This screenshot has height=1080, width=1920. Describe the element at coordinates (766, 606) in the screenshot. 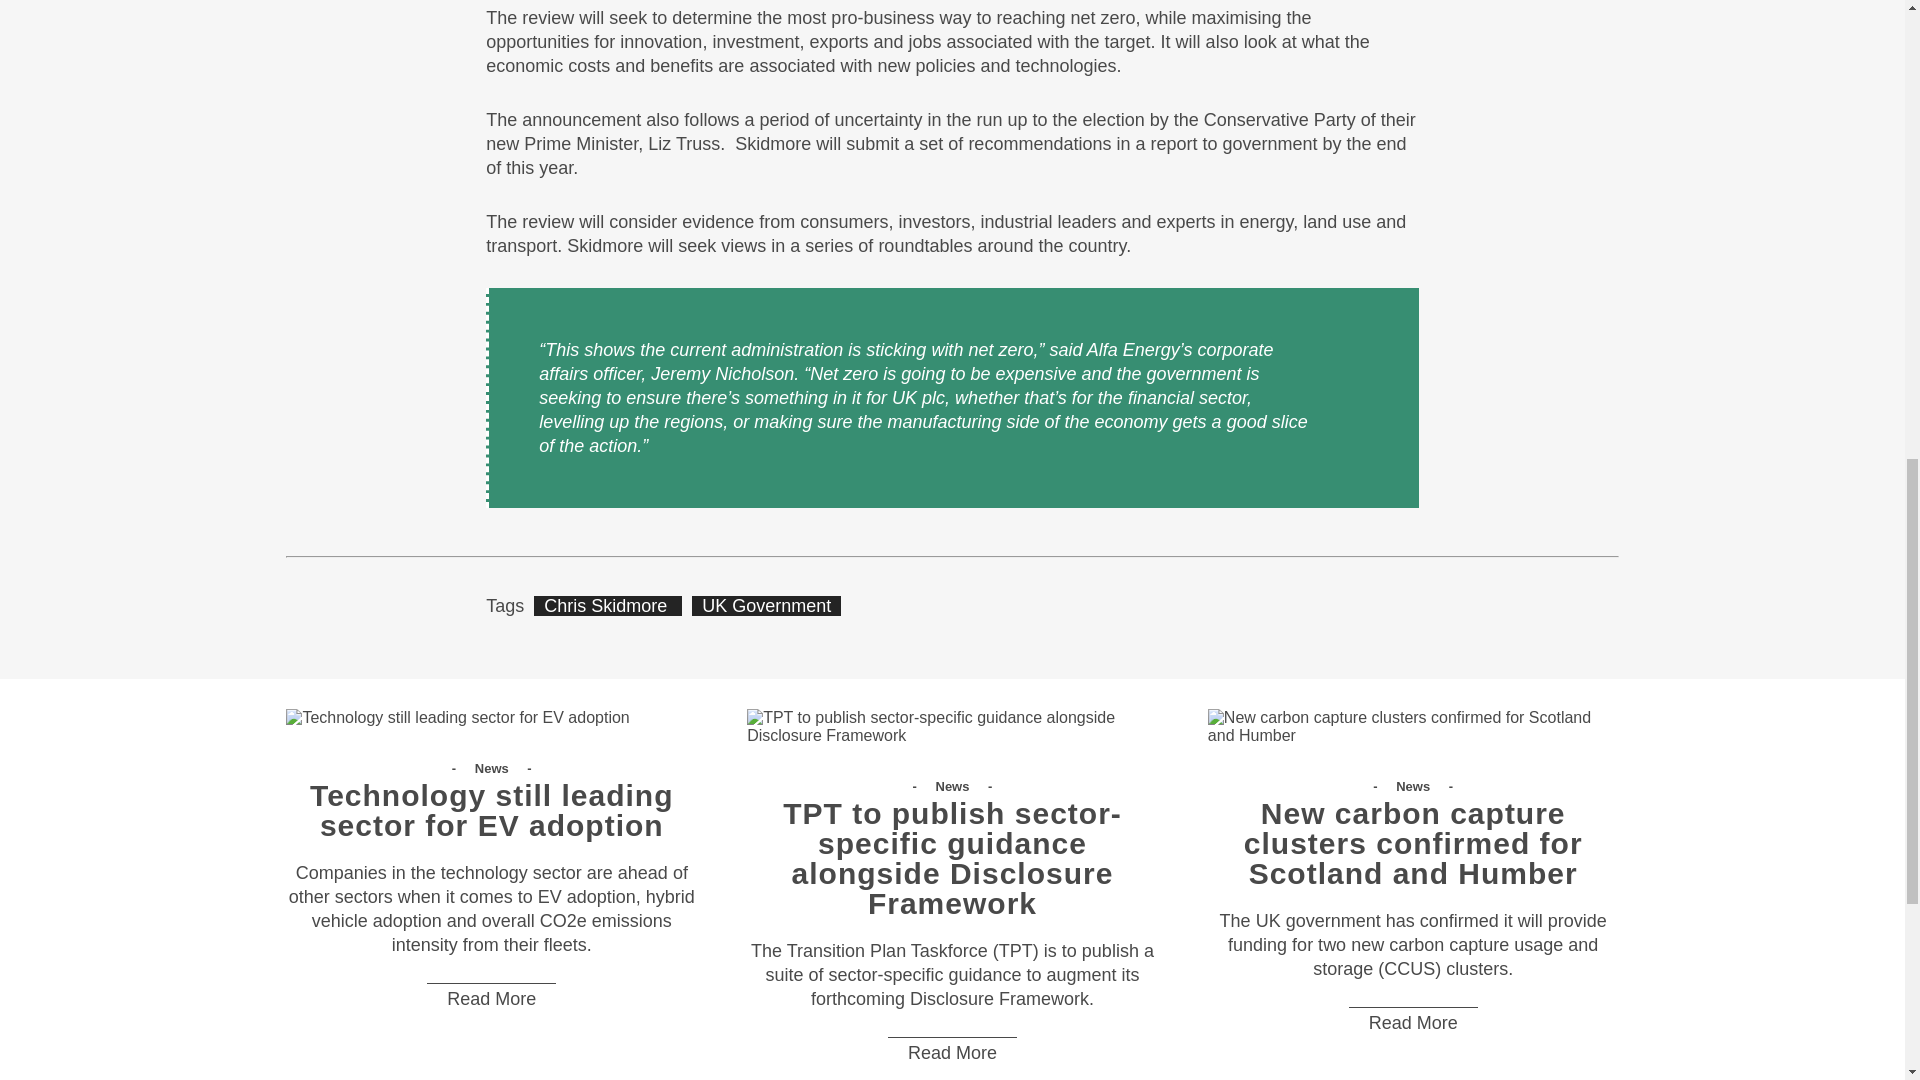

I see `UK Government` at that location.